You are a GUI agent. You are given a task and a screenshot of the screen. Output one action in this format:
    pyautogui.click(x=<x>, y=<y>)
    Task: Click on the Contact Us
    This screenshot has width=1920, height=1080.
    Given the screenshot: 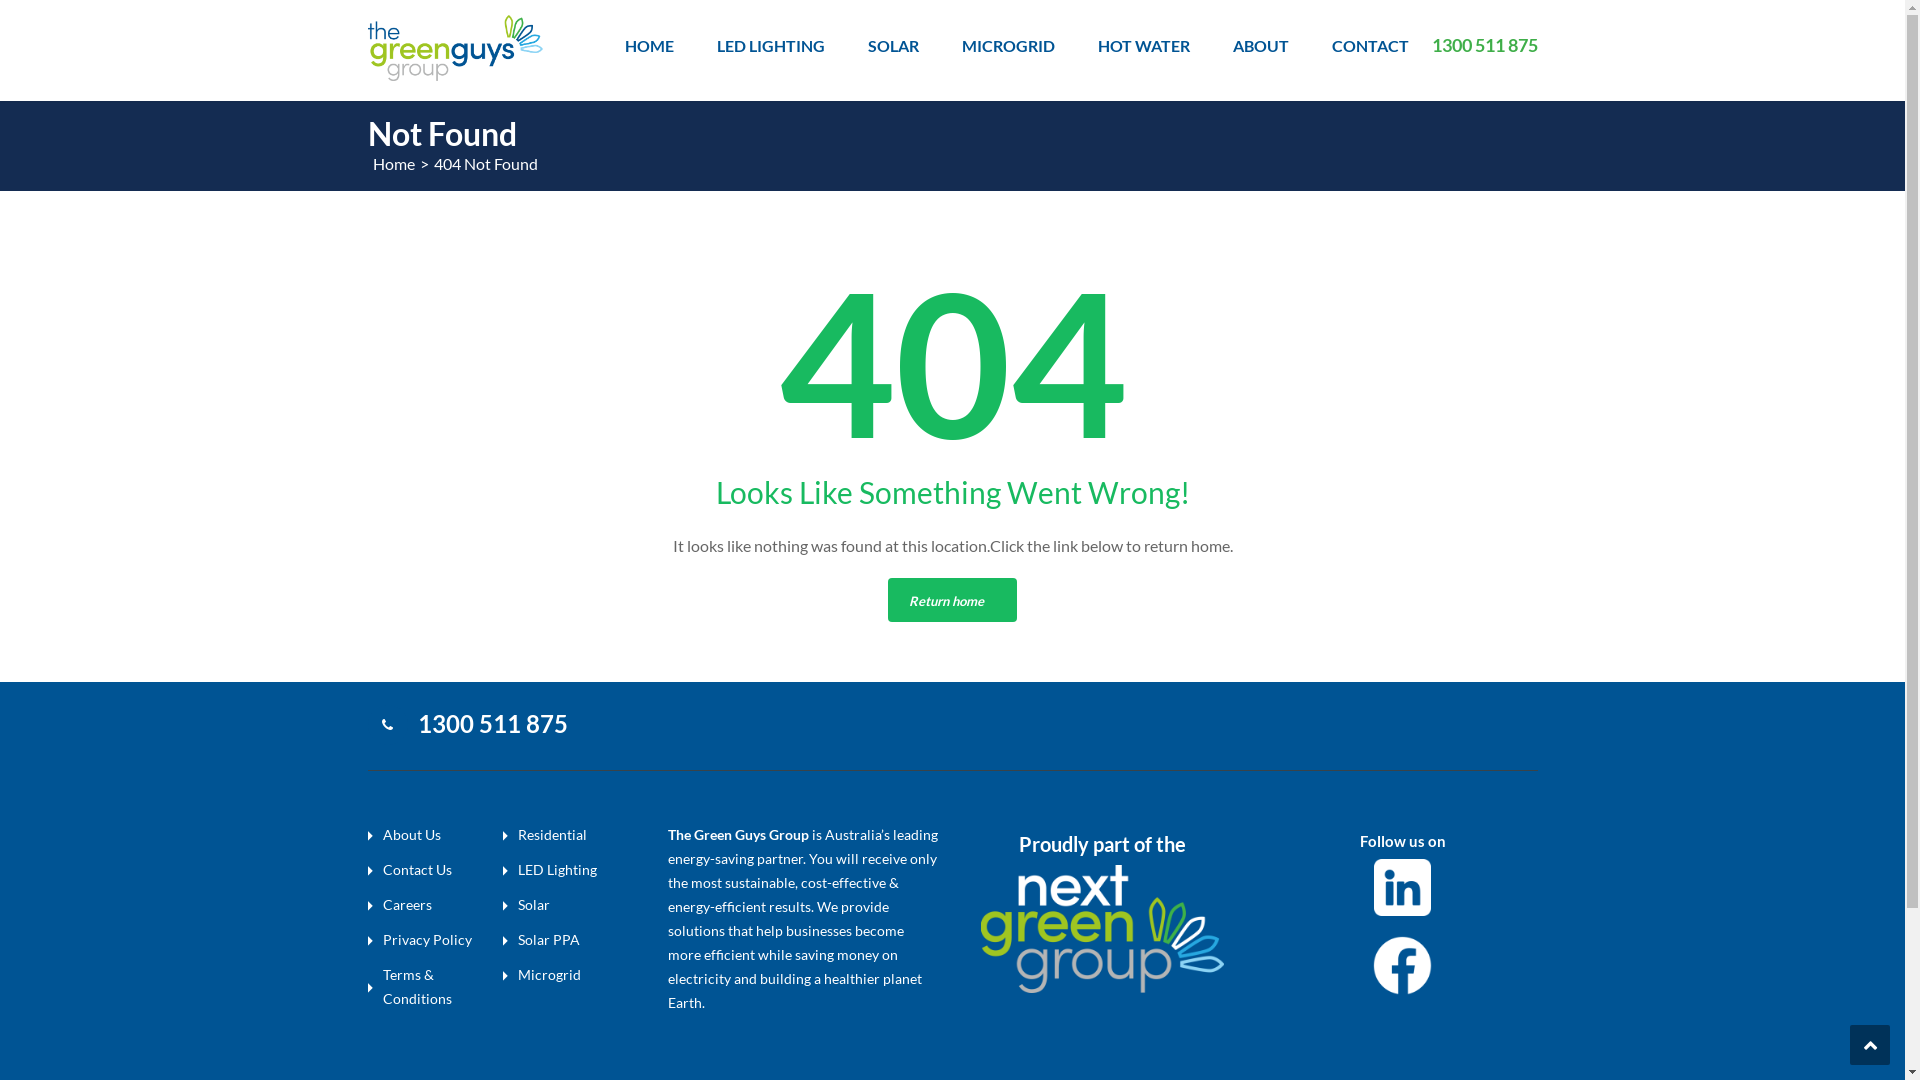 What is the action you would take?
    pyautogui.click(x=416, y=870)
    